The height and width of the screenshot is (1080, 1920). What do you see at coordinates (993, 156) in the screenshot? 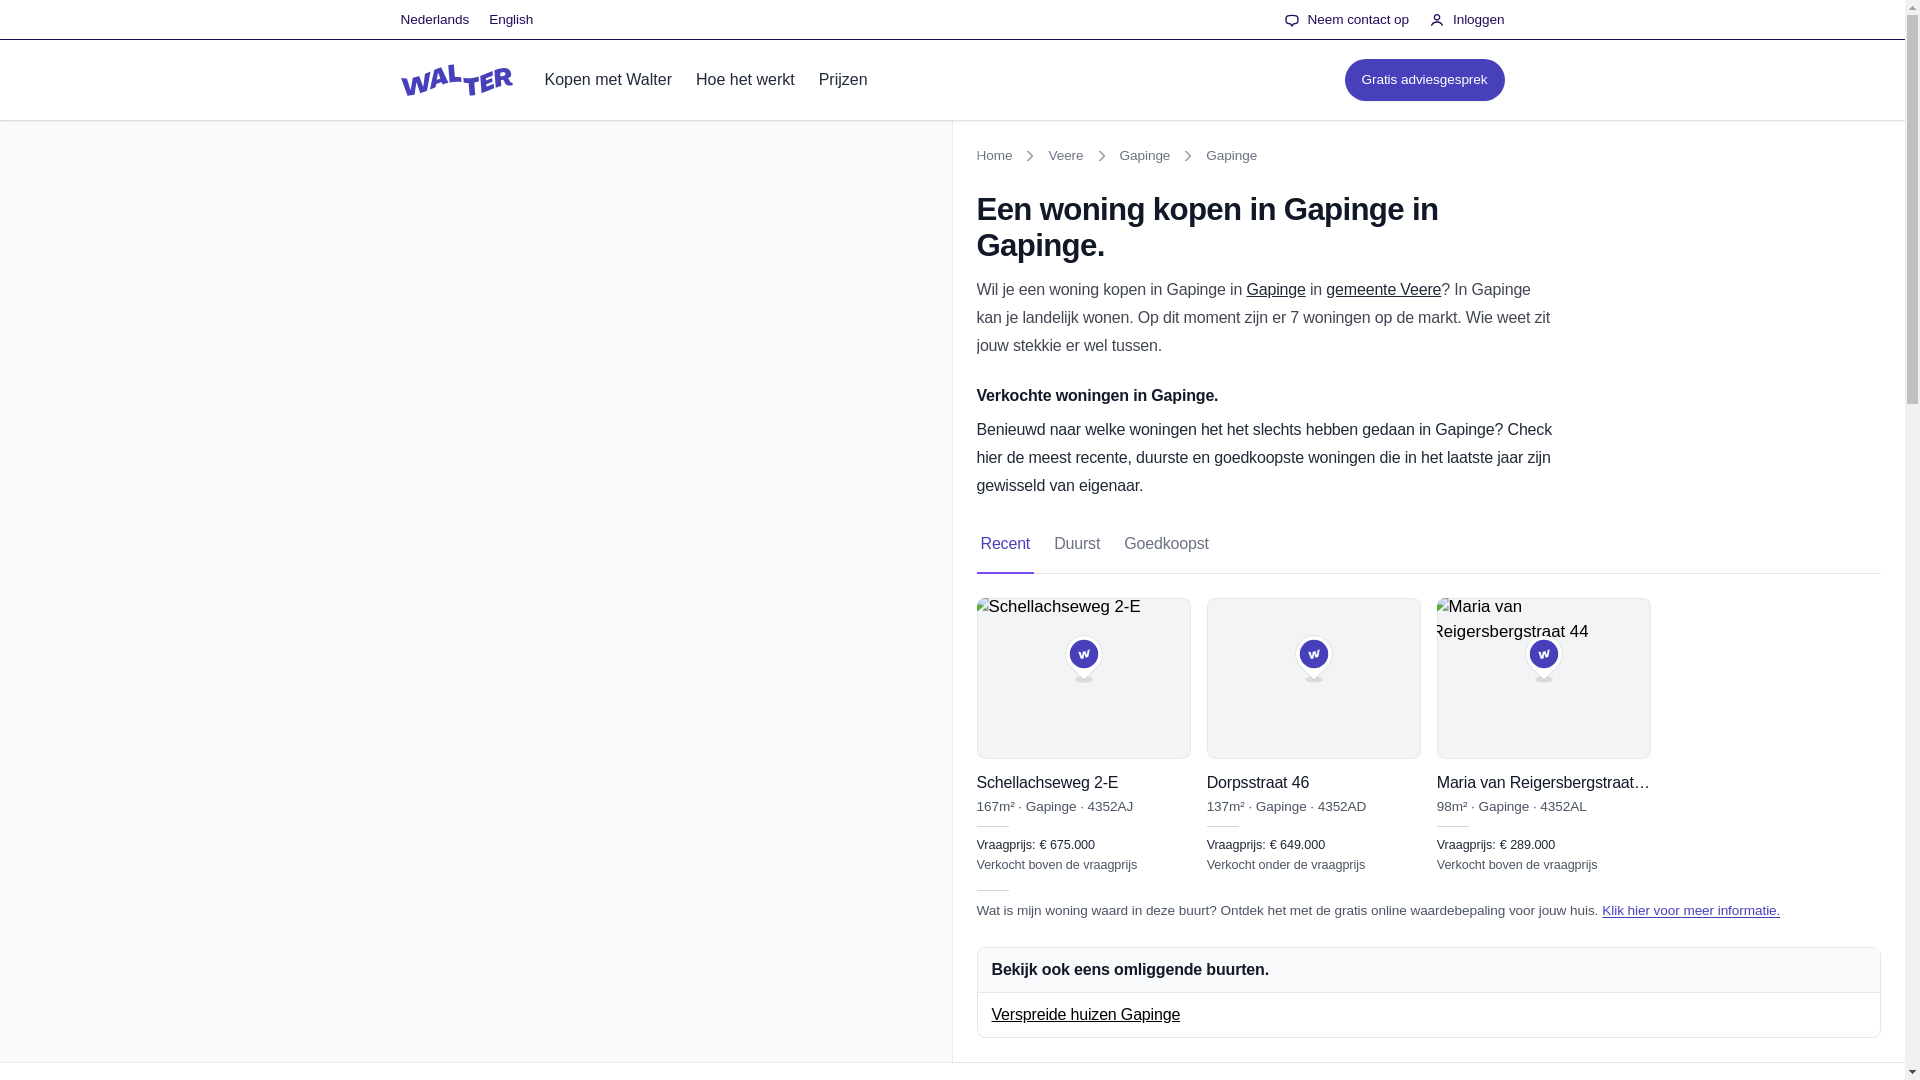
I see `Home` at bounding box center [993, 156].